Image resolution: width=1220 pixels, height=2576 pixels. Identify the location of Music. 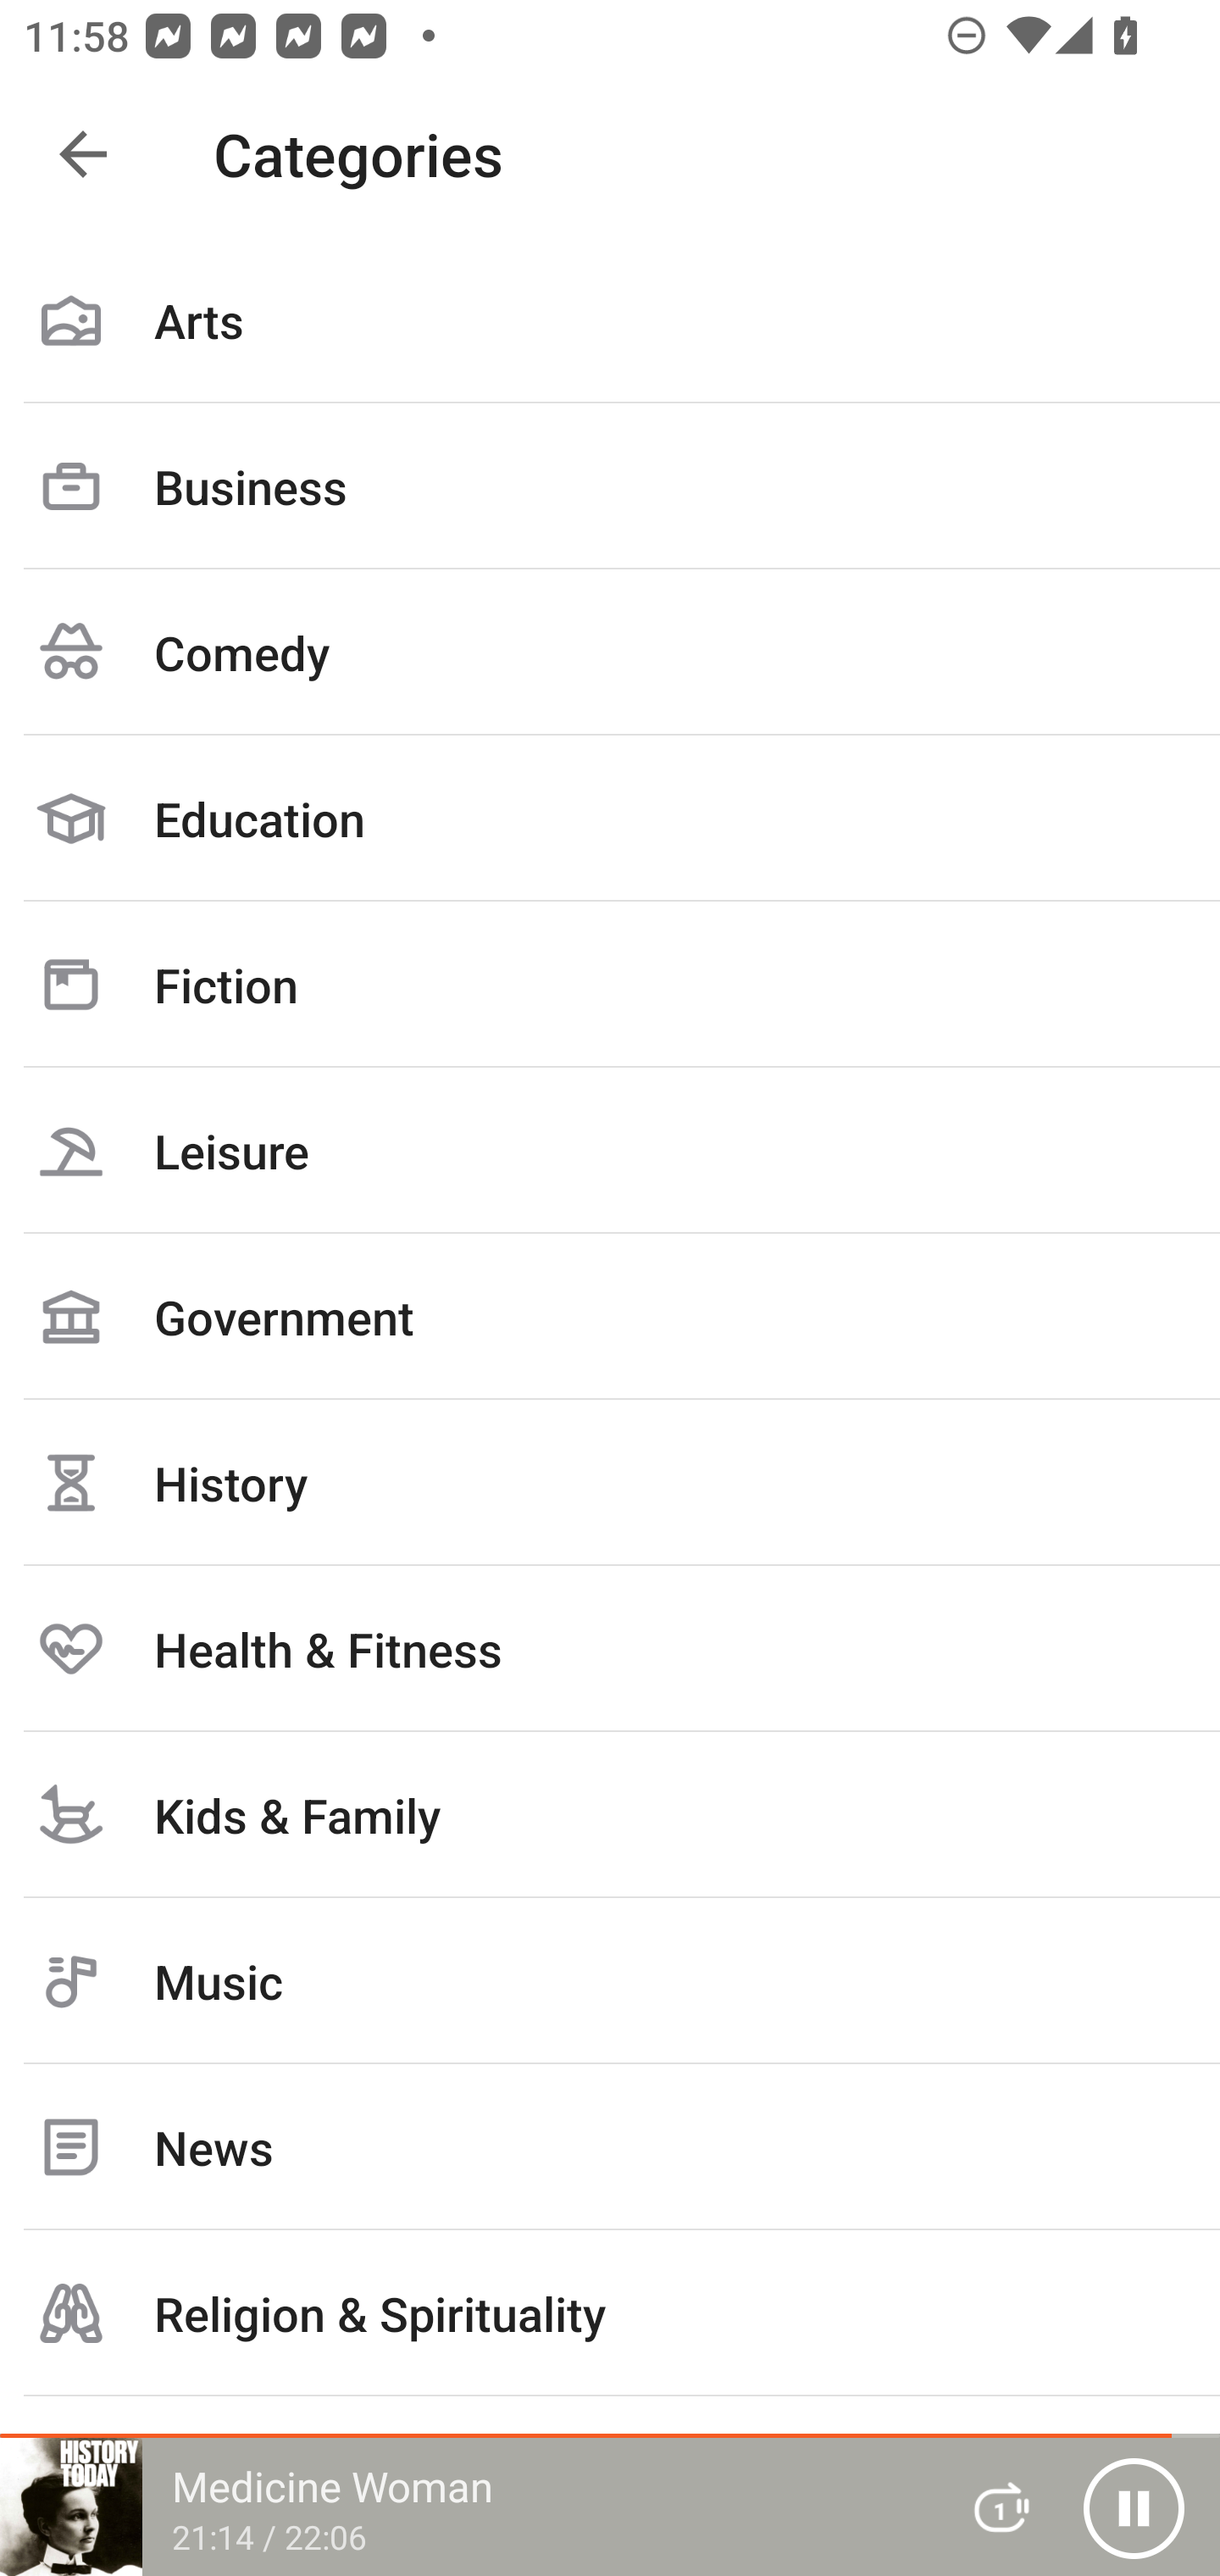
(610, 1981).